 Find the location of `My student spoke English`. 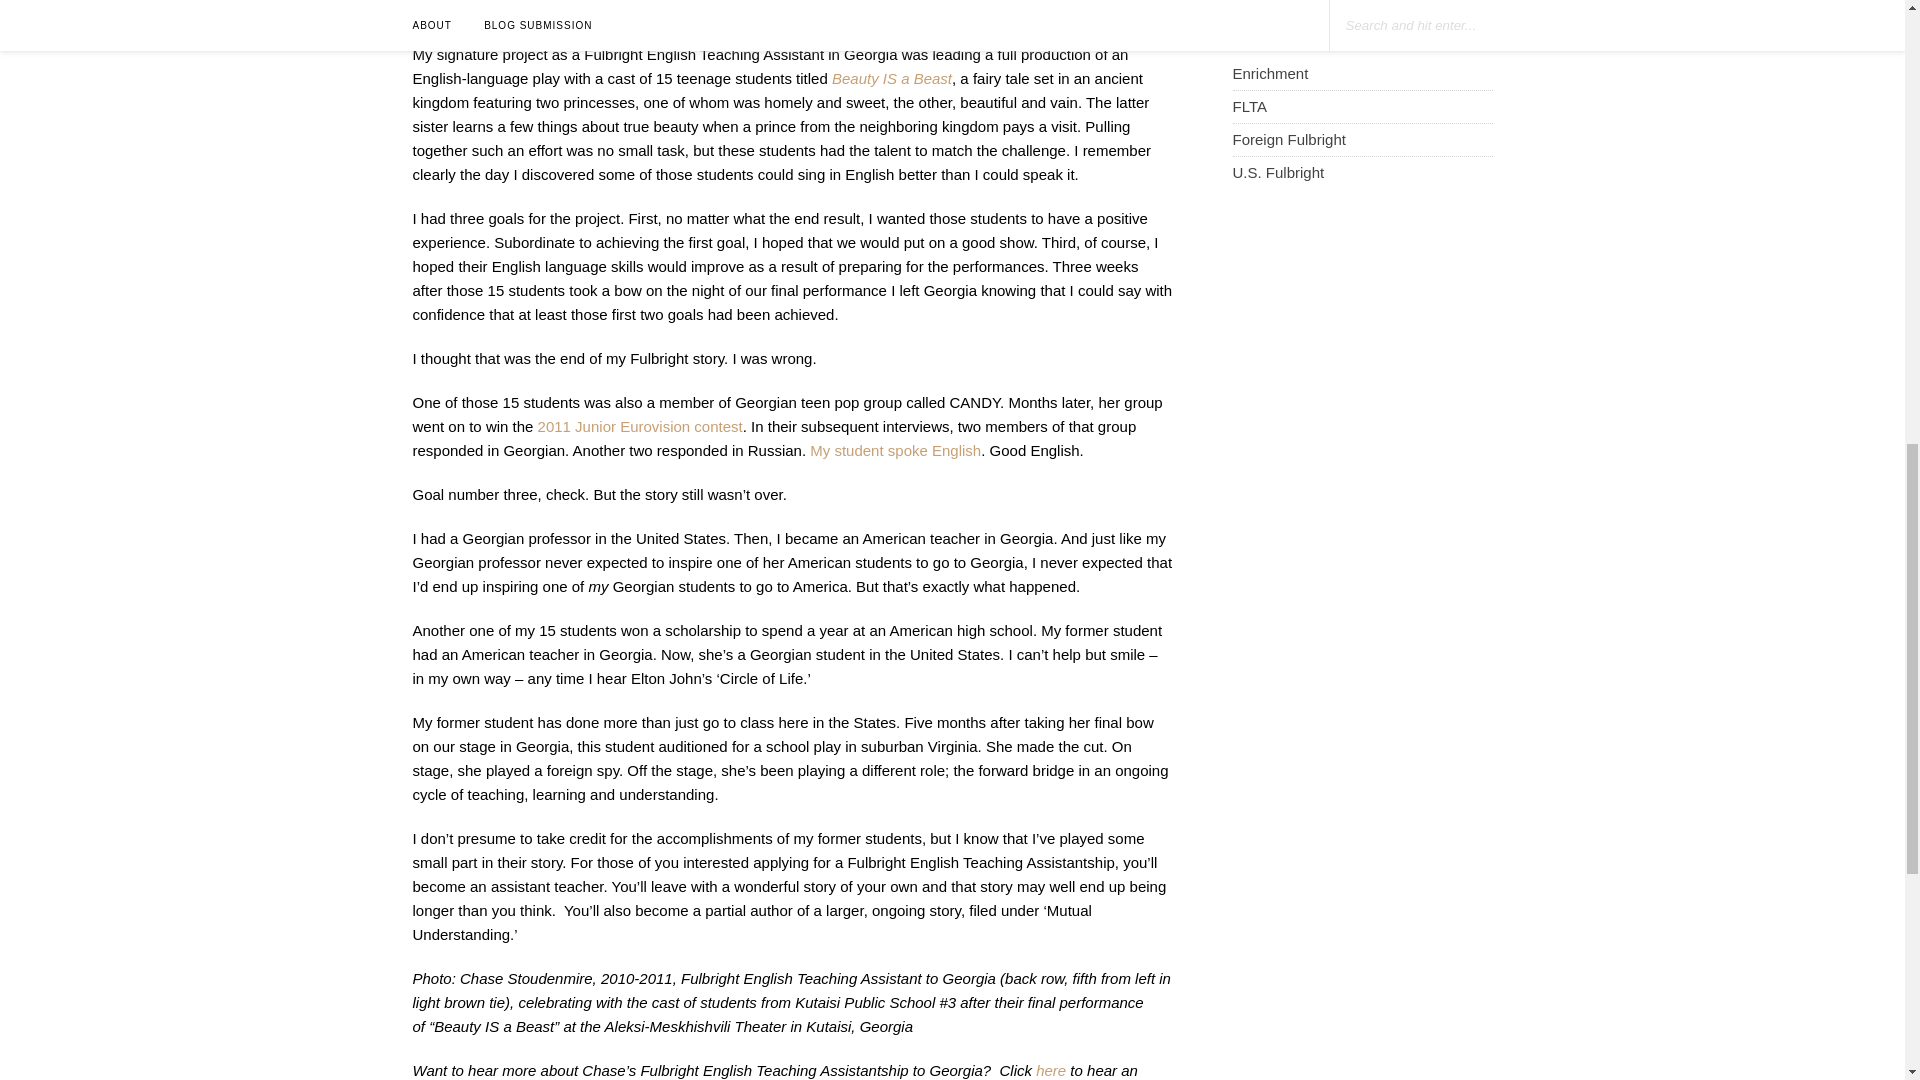

My student spoke English is located at coordinates (896, 487).